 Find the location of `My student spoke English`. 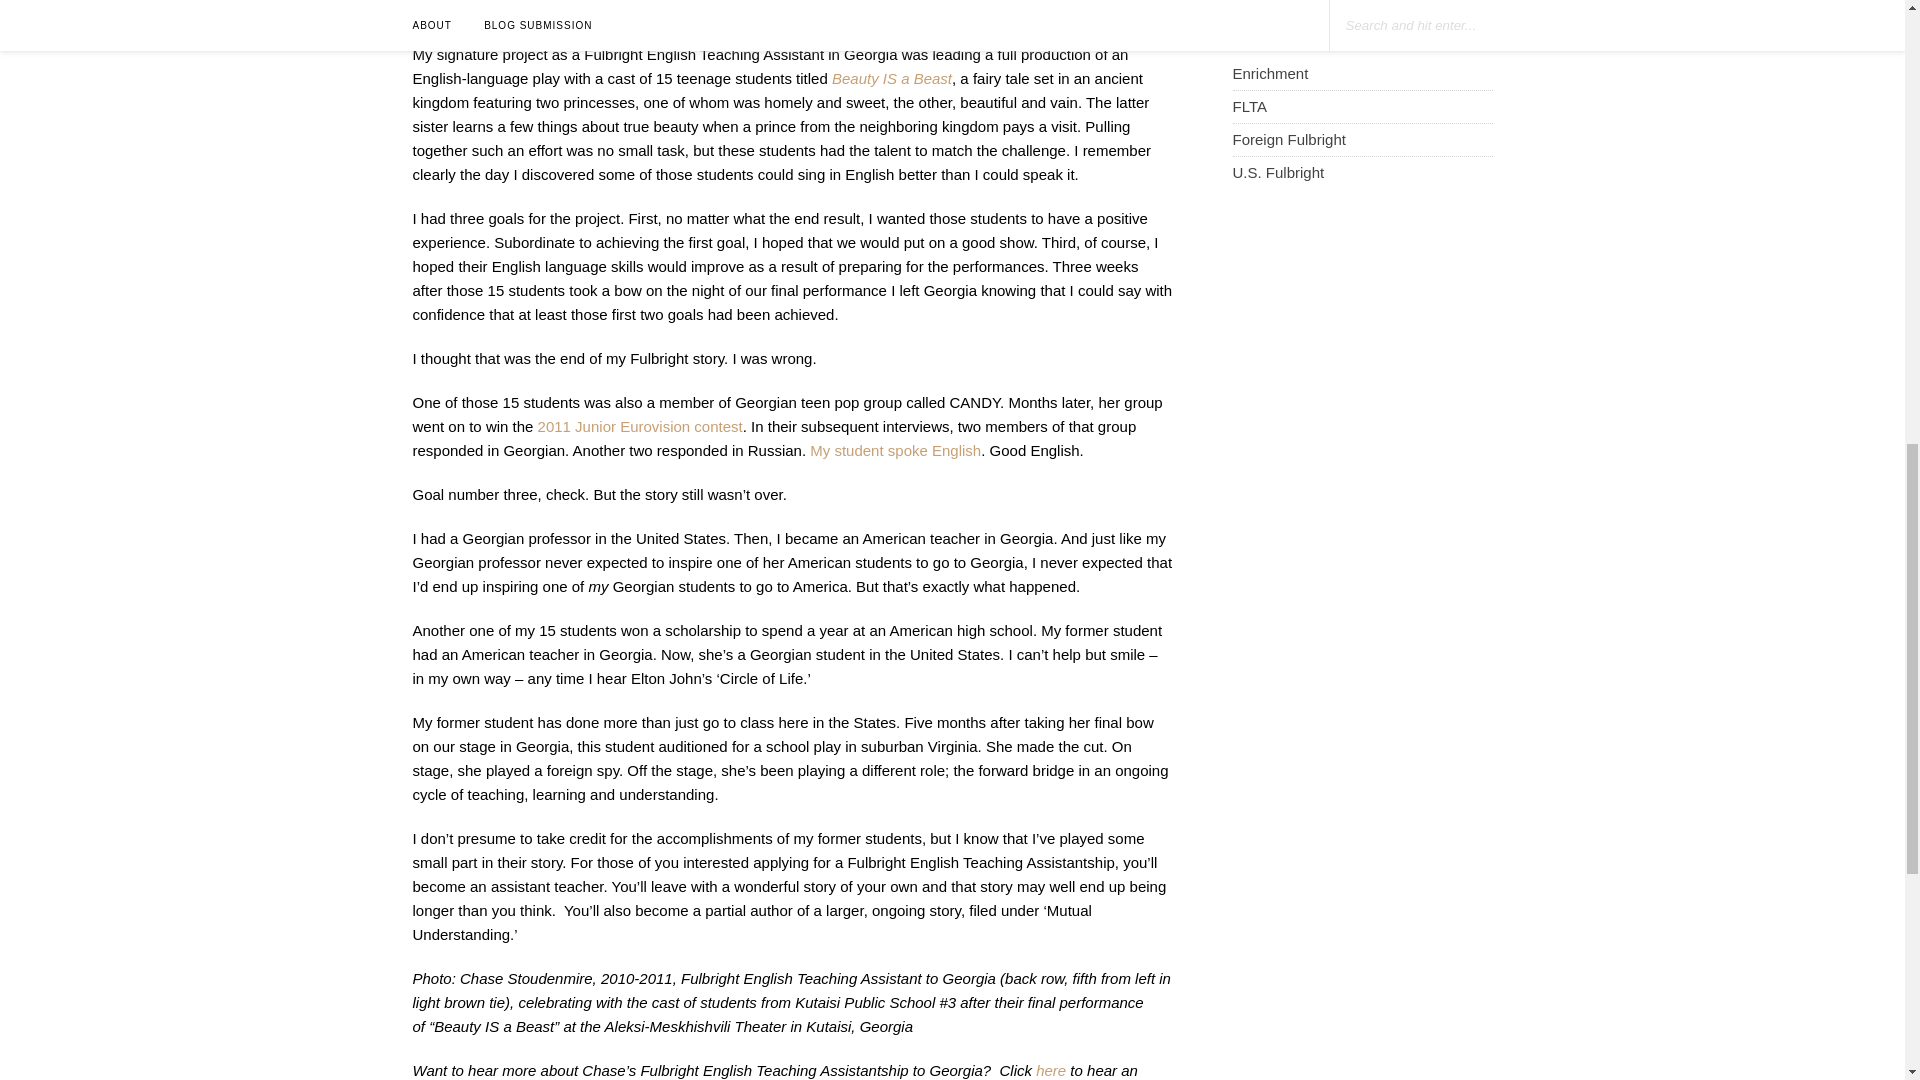

My student spoke English is located at coordinates (896, 487).